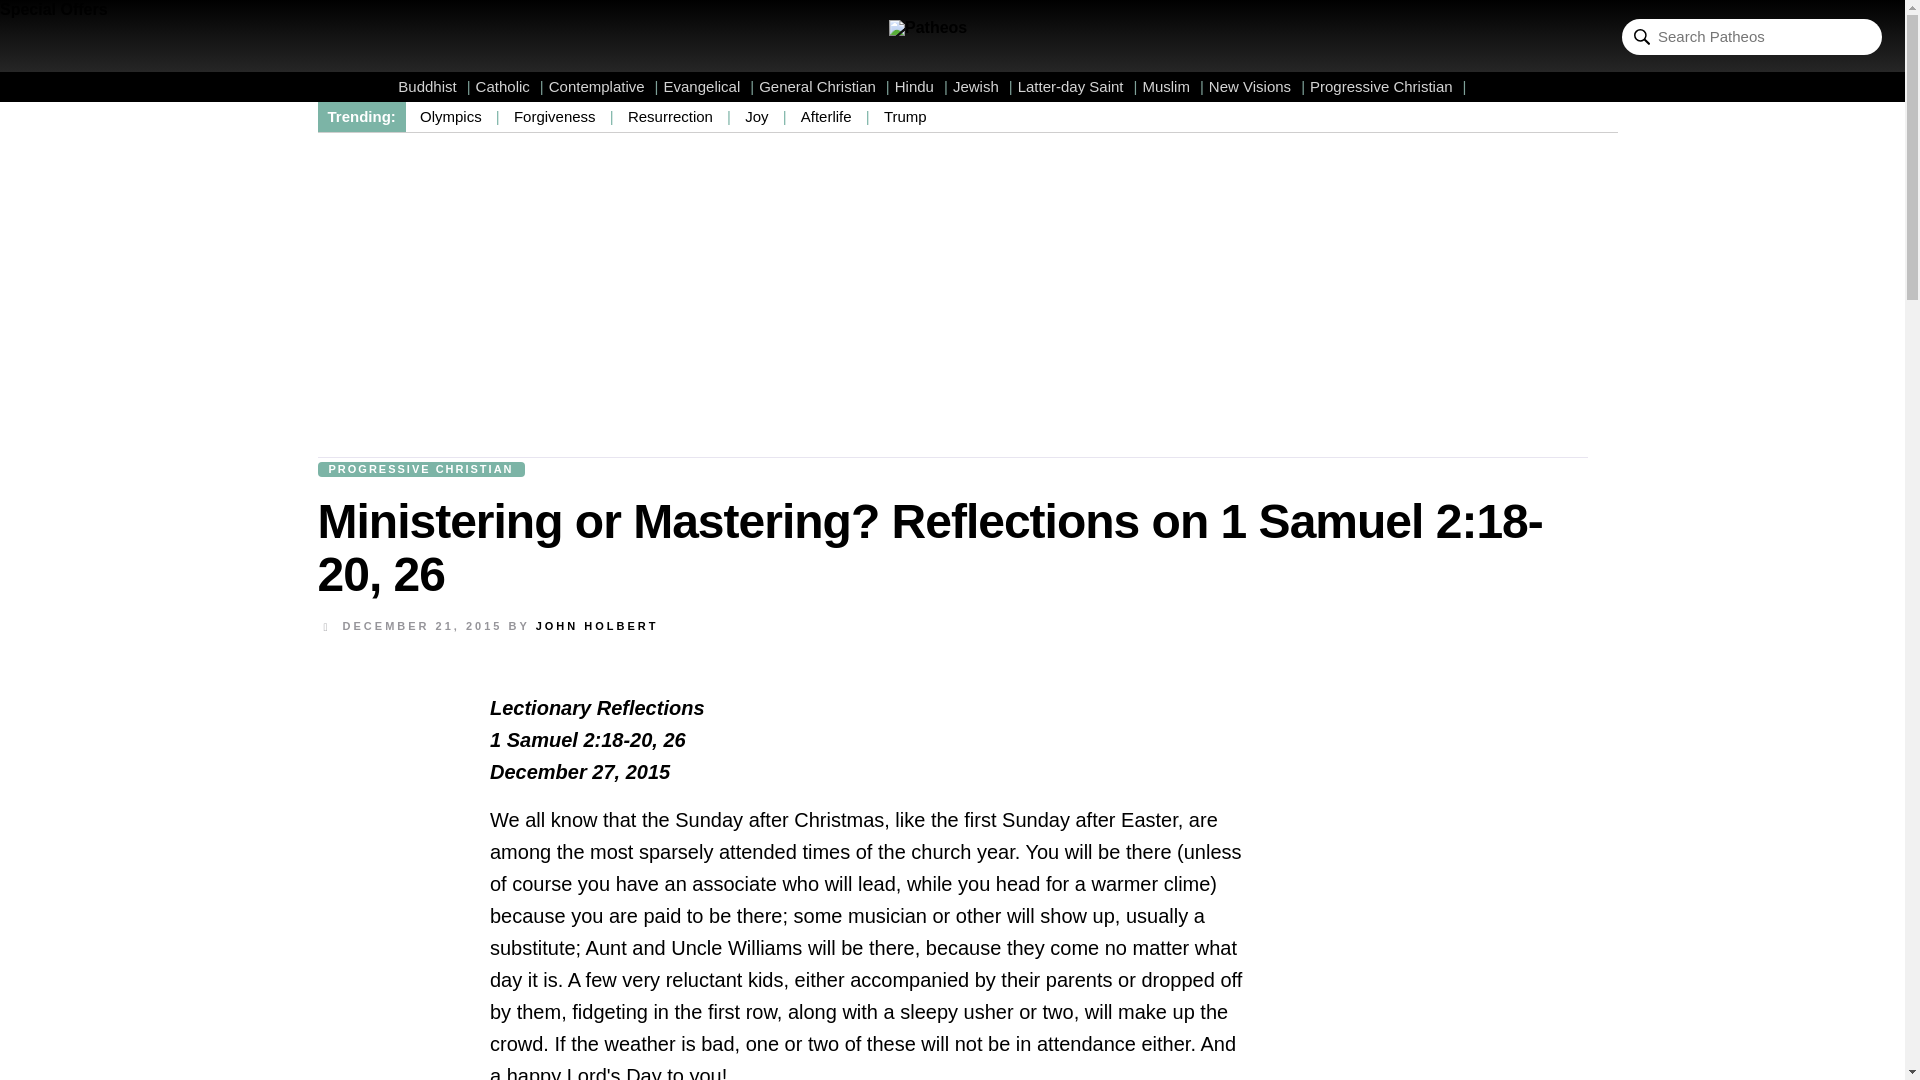 Image resolution: width=1920 pixels, height=1080 pixels. Describe the element at coordinates (709, 86) in the screenshot. I see `Evangelical` at that location.